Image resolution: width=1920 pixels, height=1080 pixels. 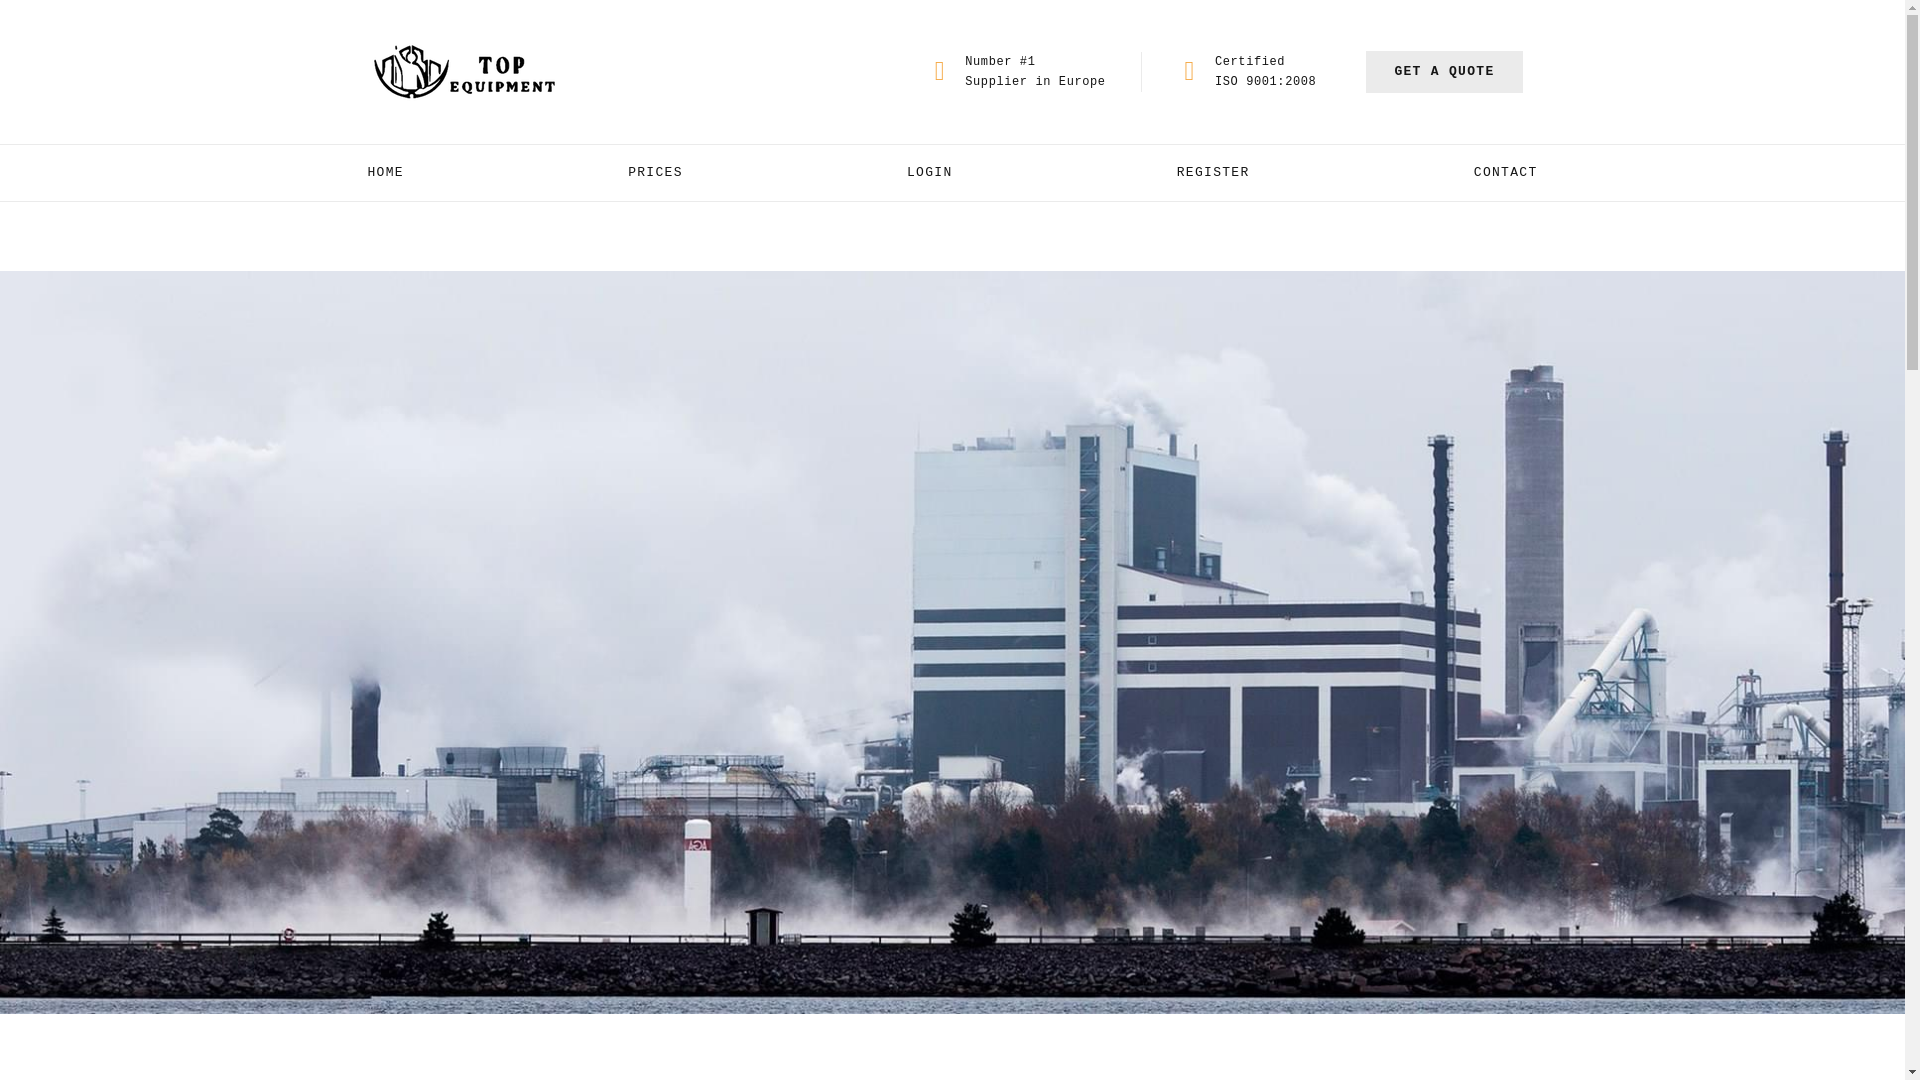 What do you see at coordinates (386, 172) in the screenshot?
I see `HOME` at bounding box center [386, 172].